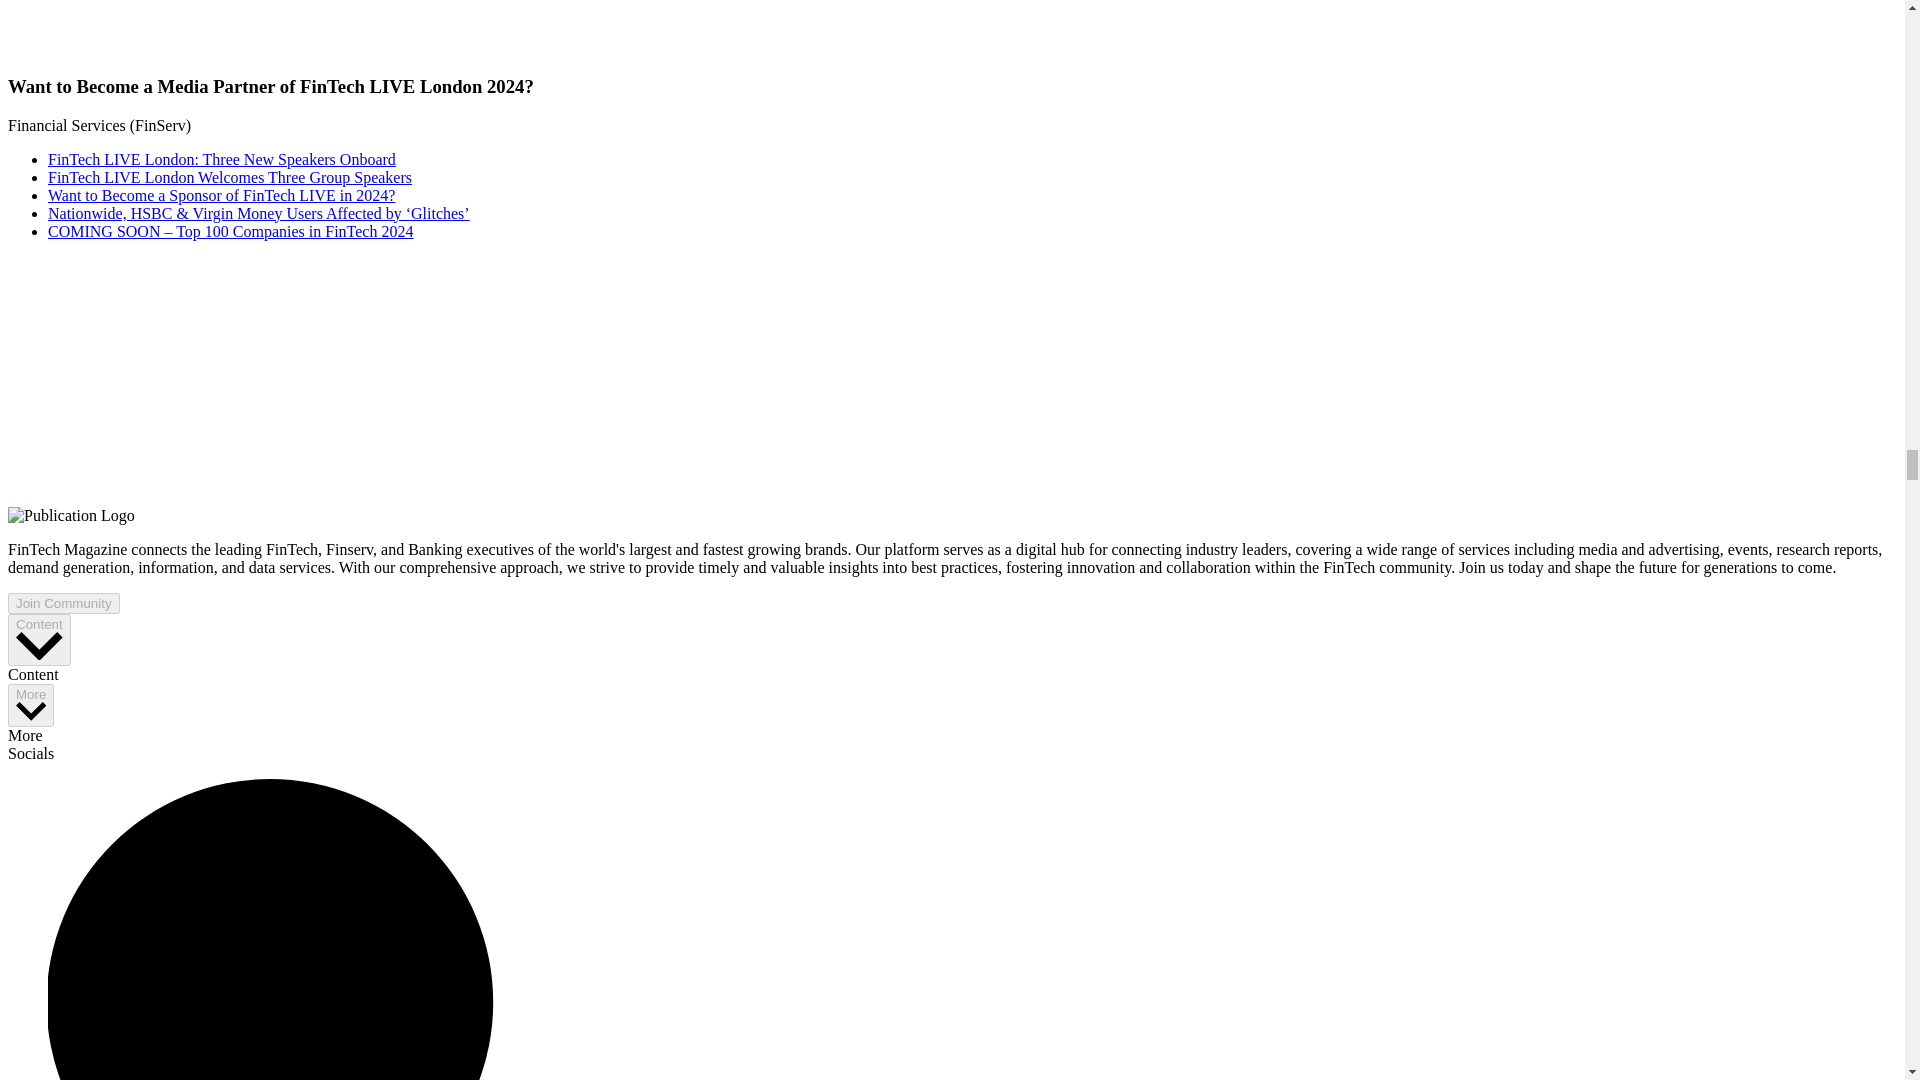  What do you see at coordinates (63, 603) in the screenshot?
I see `Join Community` at bounding box center [63, 603].